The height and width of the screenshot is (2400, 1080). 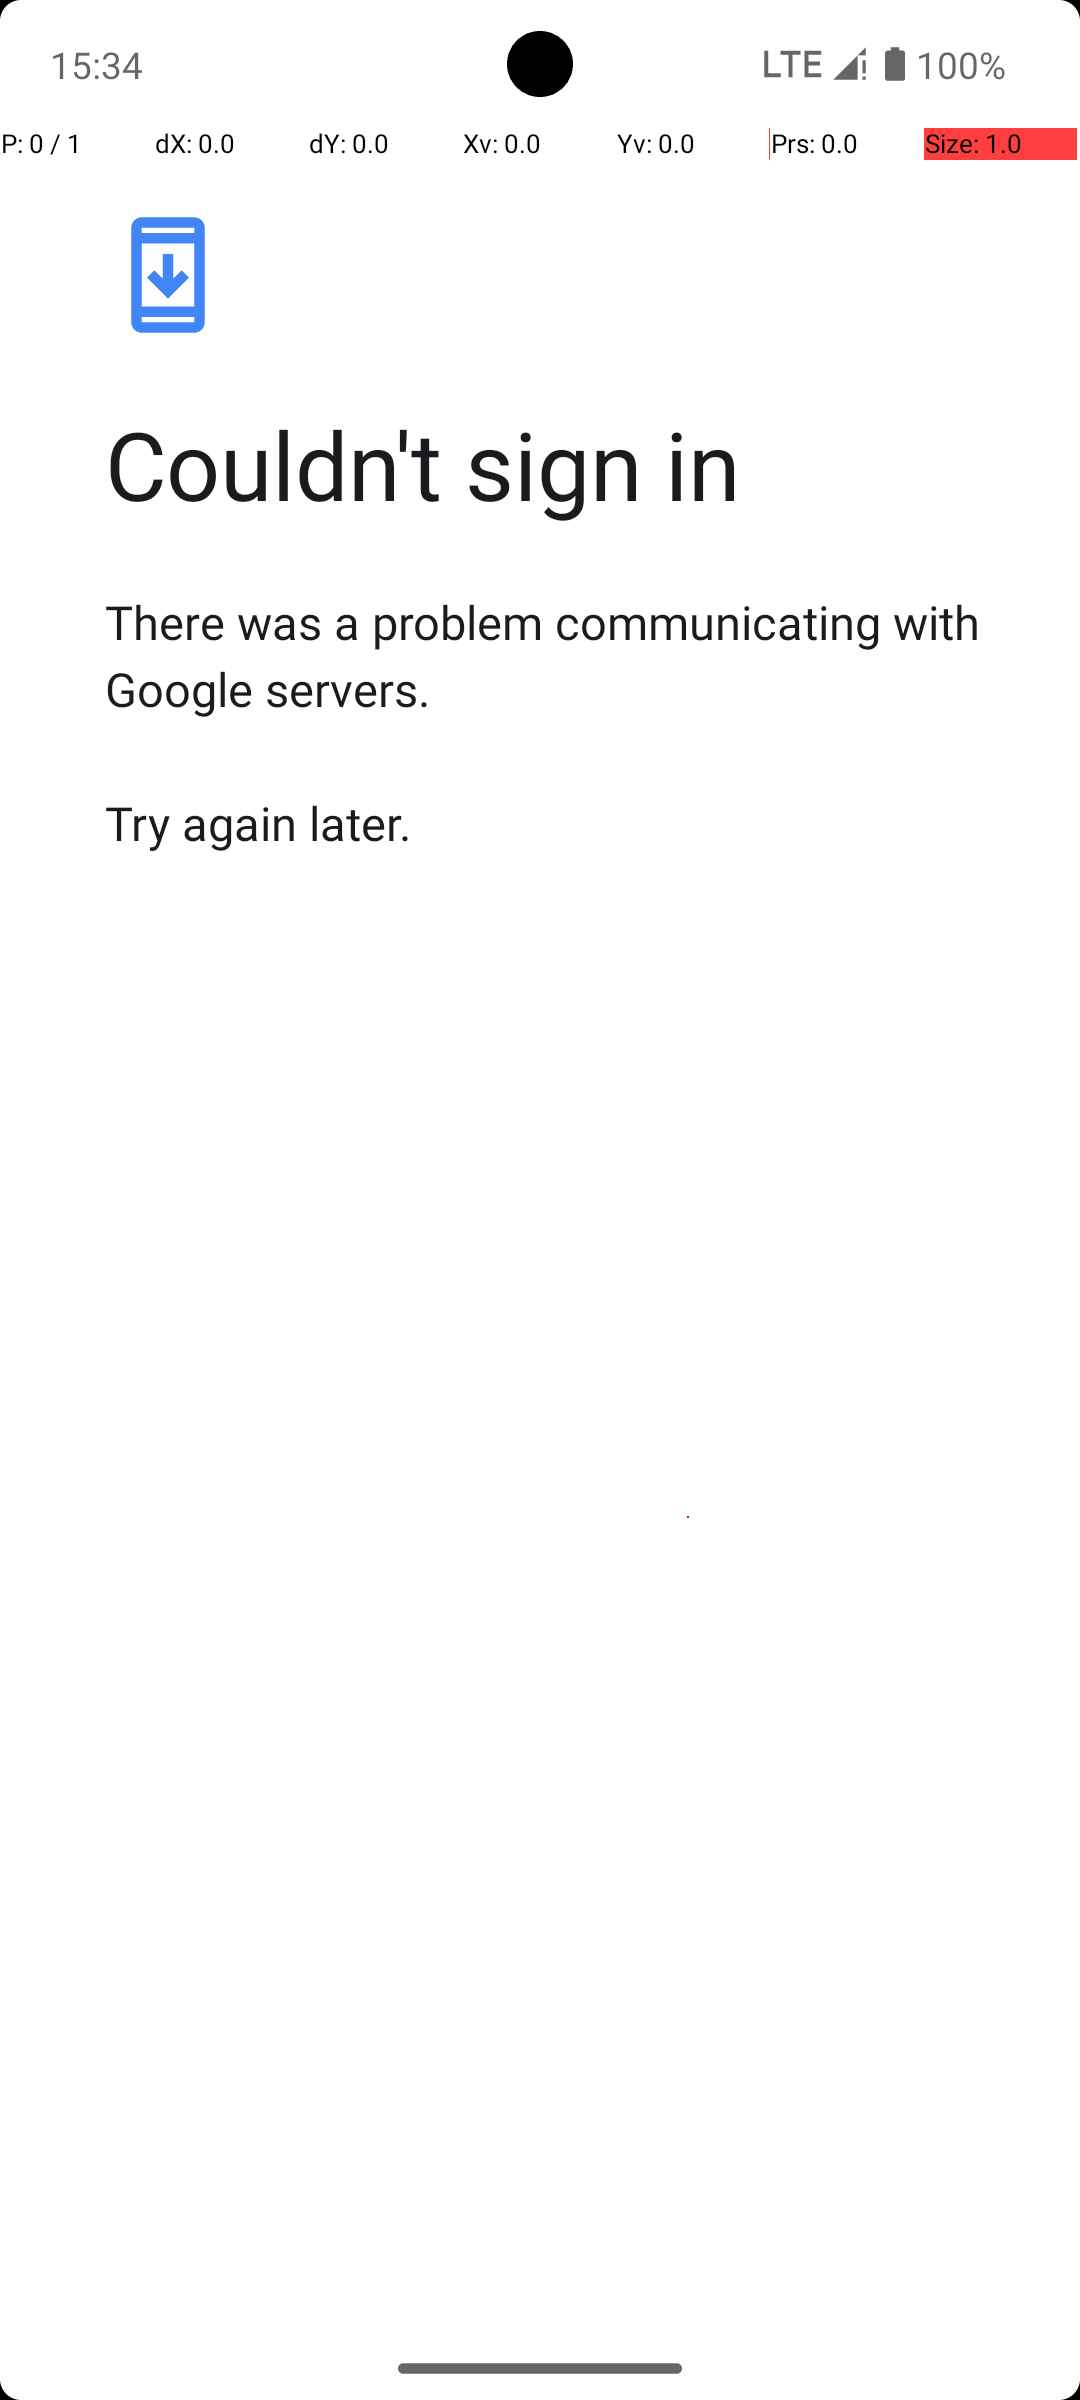 What do you see at coordinates (561, 722) in the screenshot?
I see `There was a problem communicating with Google servers. 

Try again later.` at bounding box center [561, 722].